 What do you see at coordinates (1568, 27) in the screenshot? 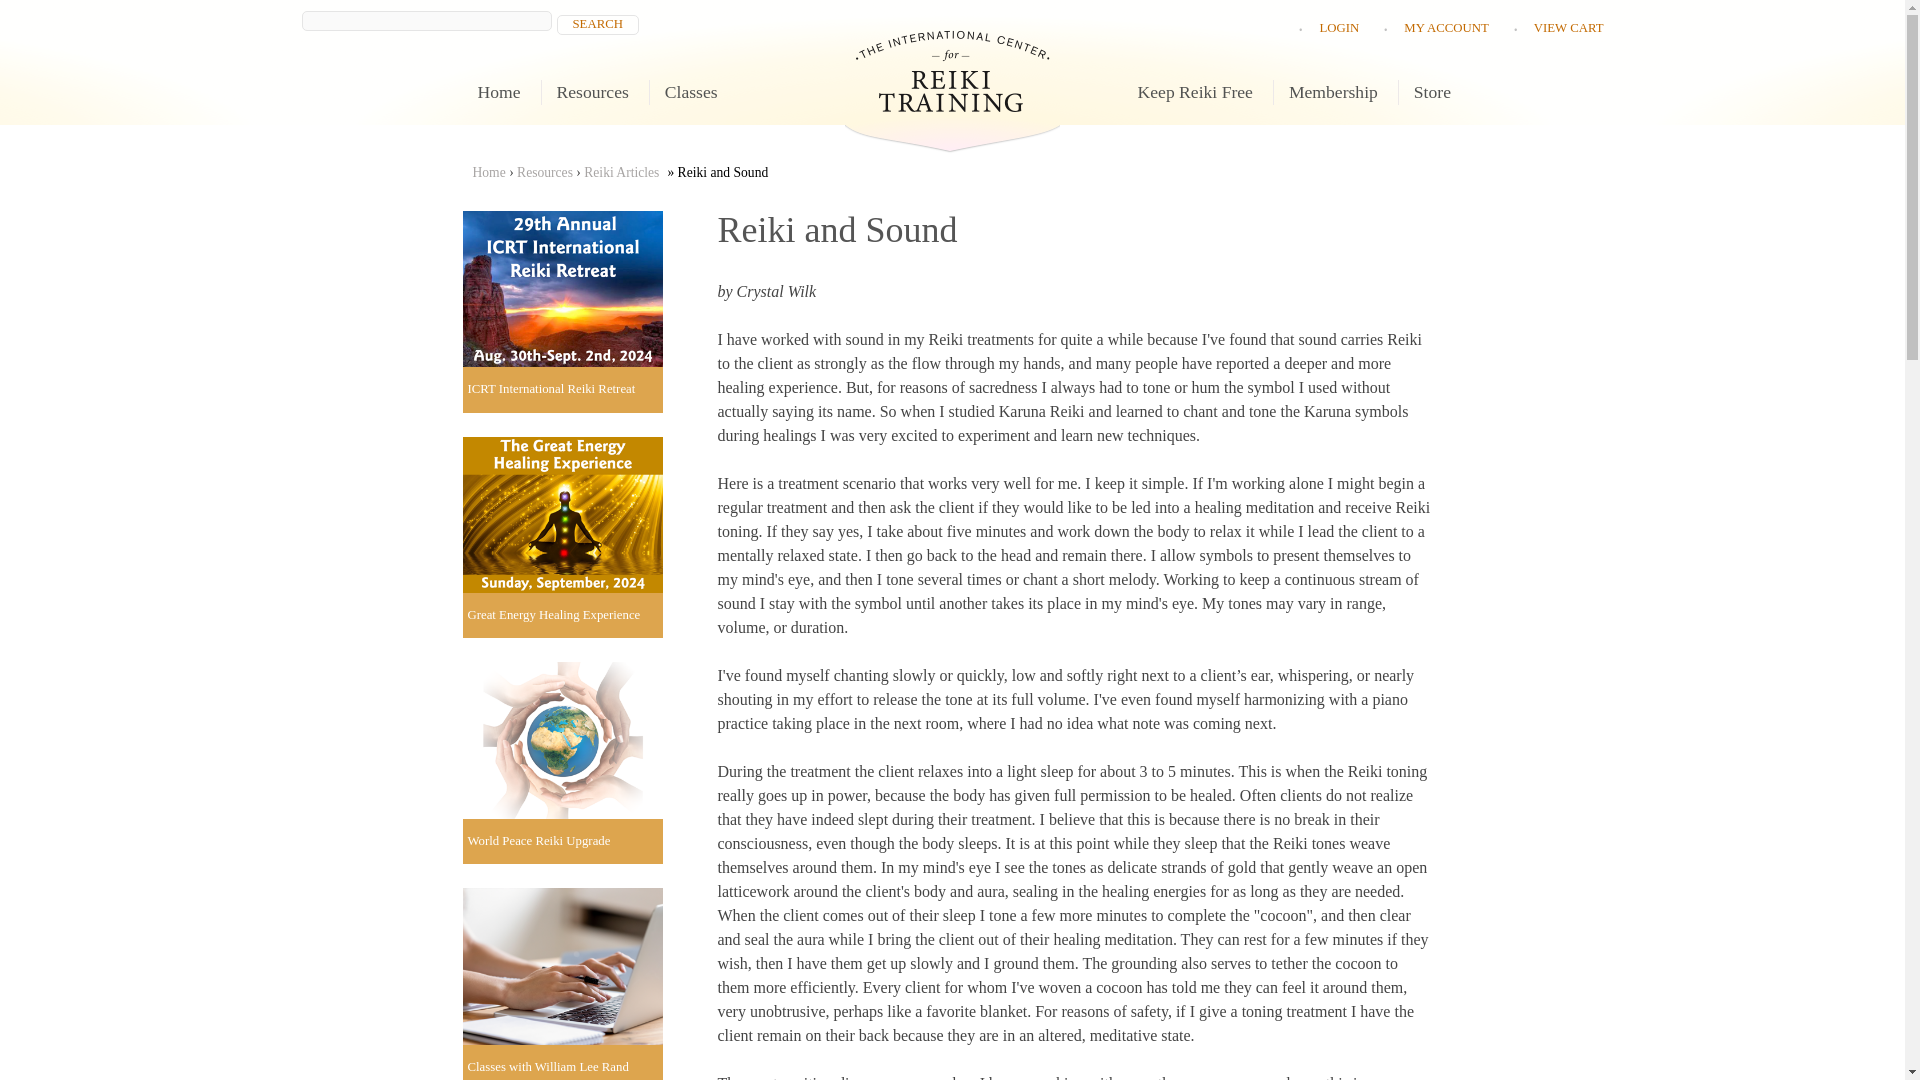
I see `View contents of your shopping cart` at bounding box center [1568, 27].